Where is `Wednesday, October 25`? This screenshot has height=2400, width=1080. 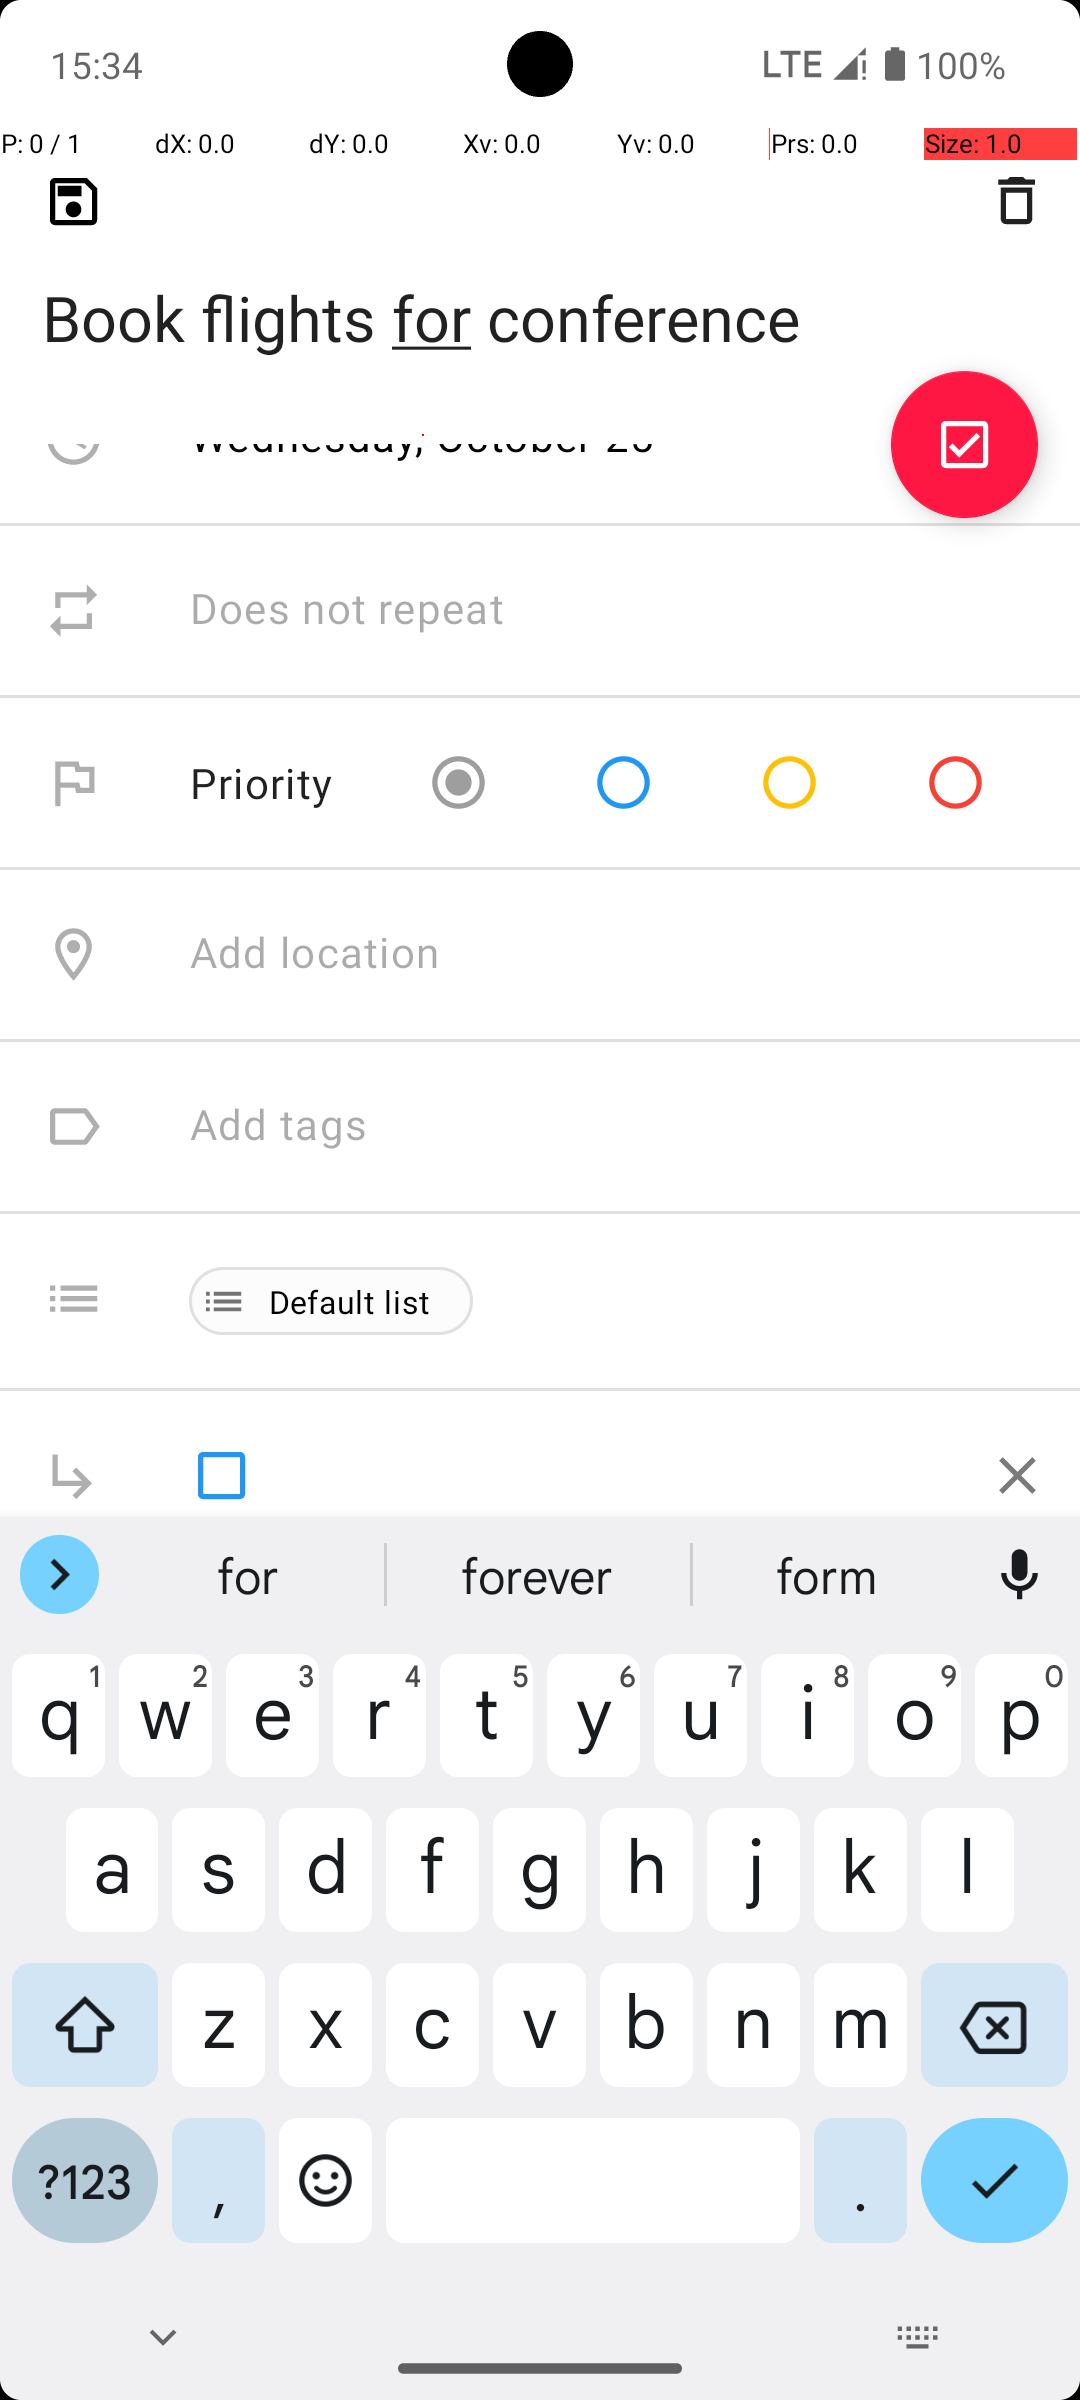 Wednesday, October 25 is located at coordinates (423, 436).